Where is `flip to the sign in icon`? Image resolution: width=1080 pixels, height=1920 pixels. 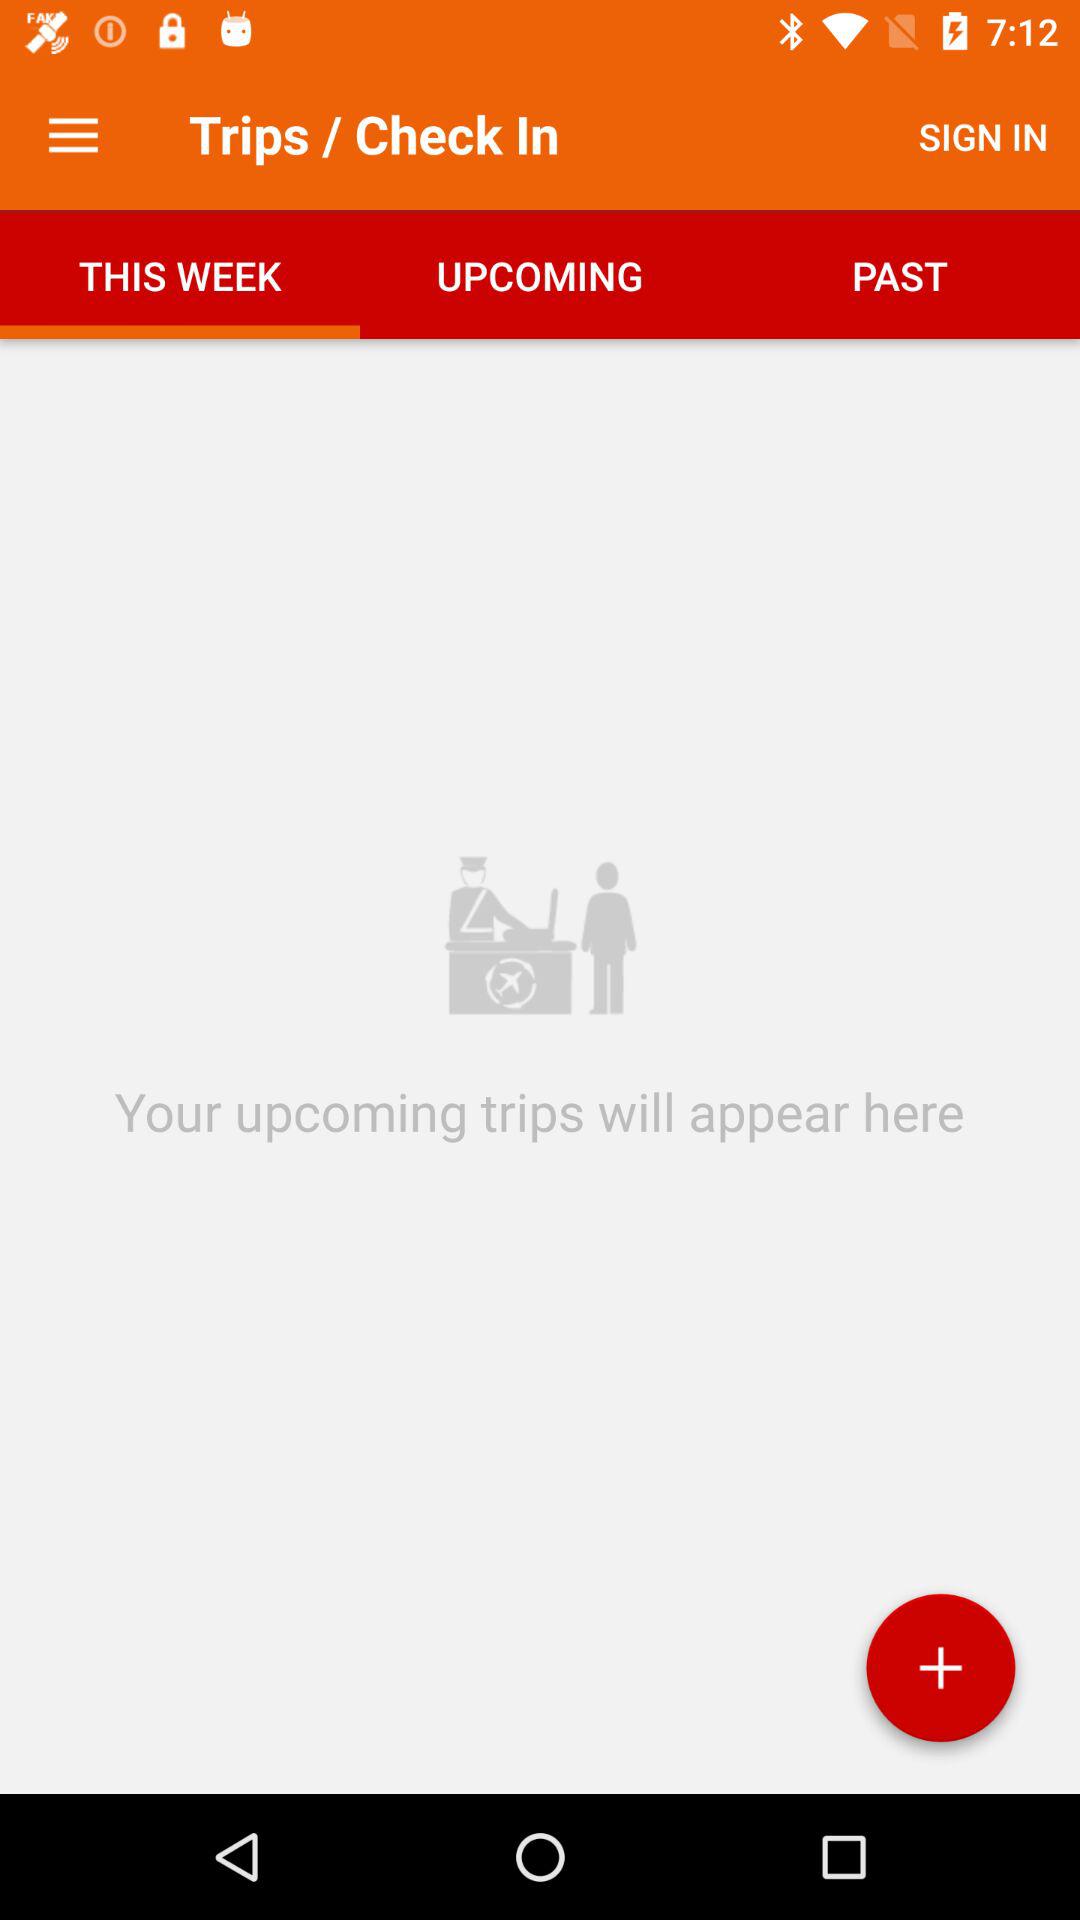 flip to the sign in icon is located at coordinates (984, 136).